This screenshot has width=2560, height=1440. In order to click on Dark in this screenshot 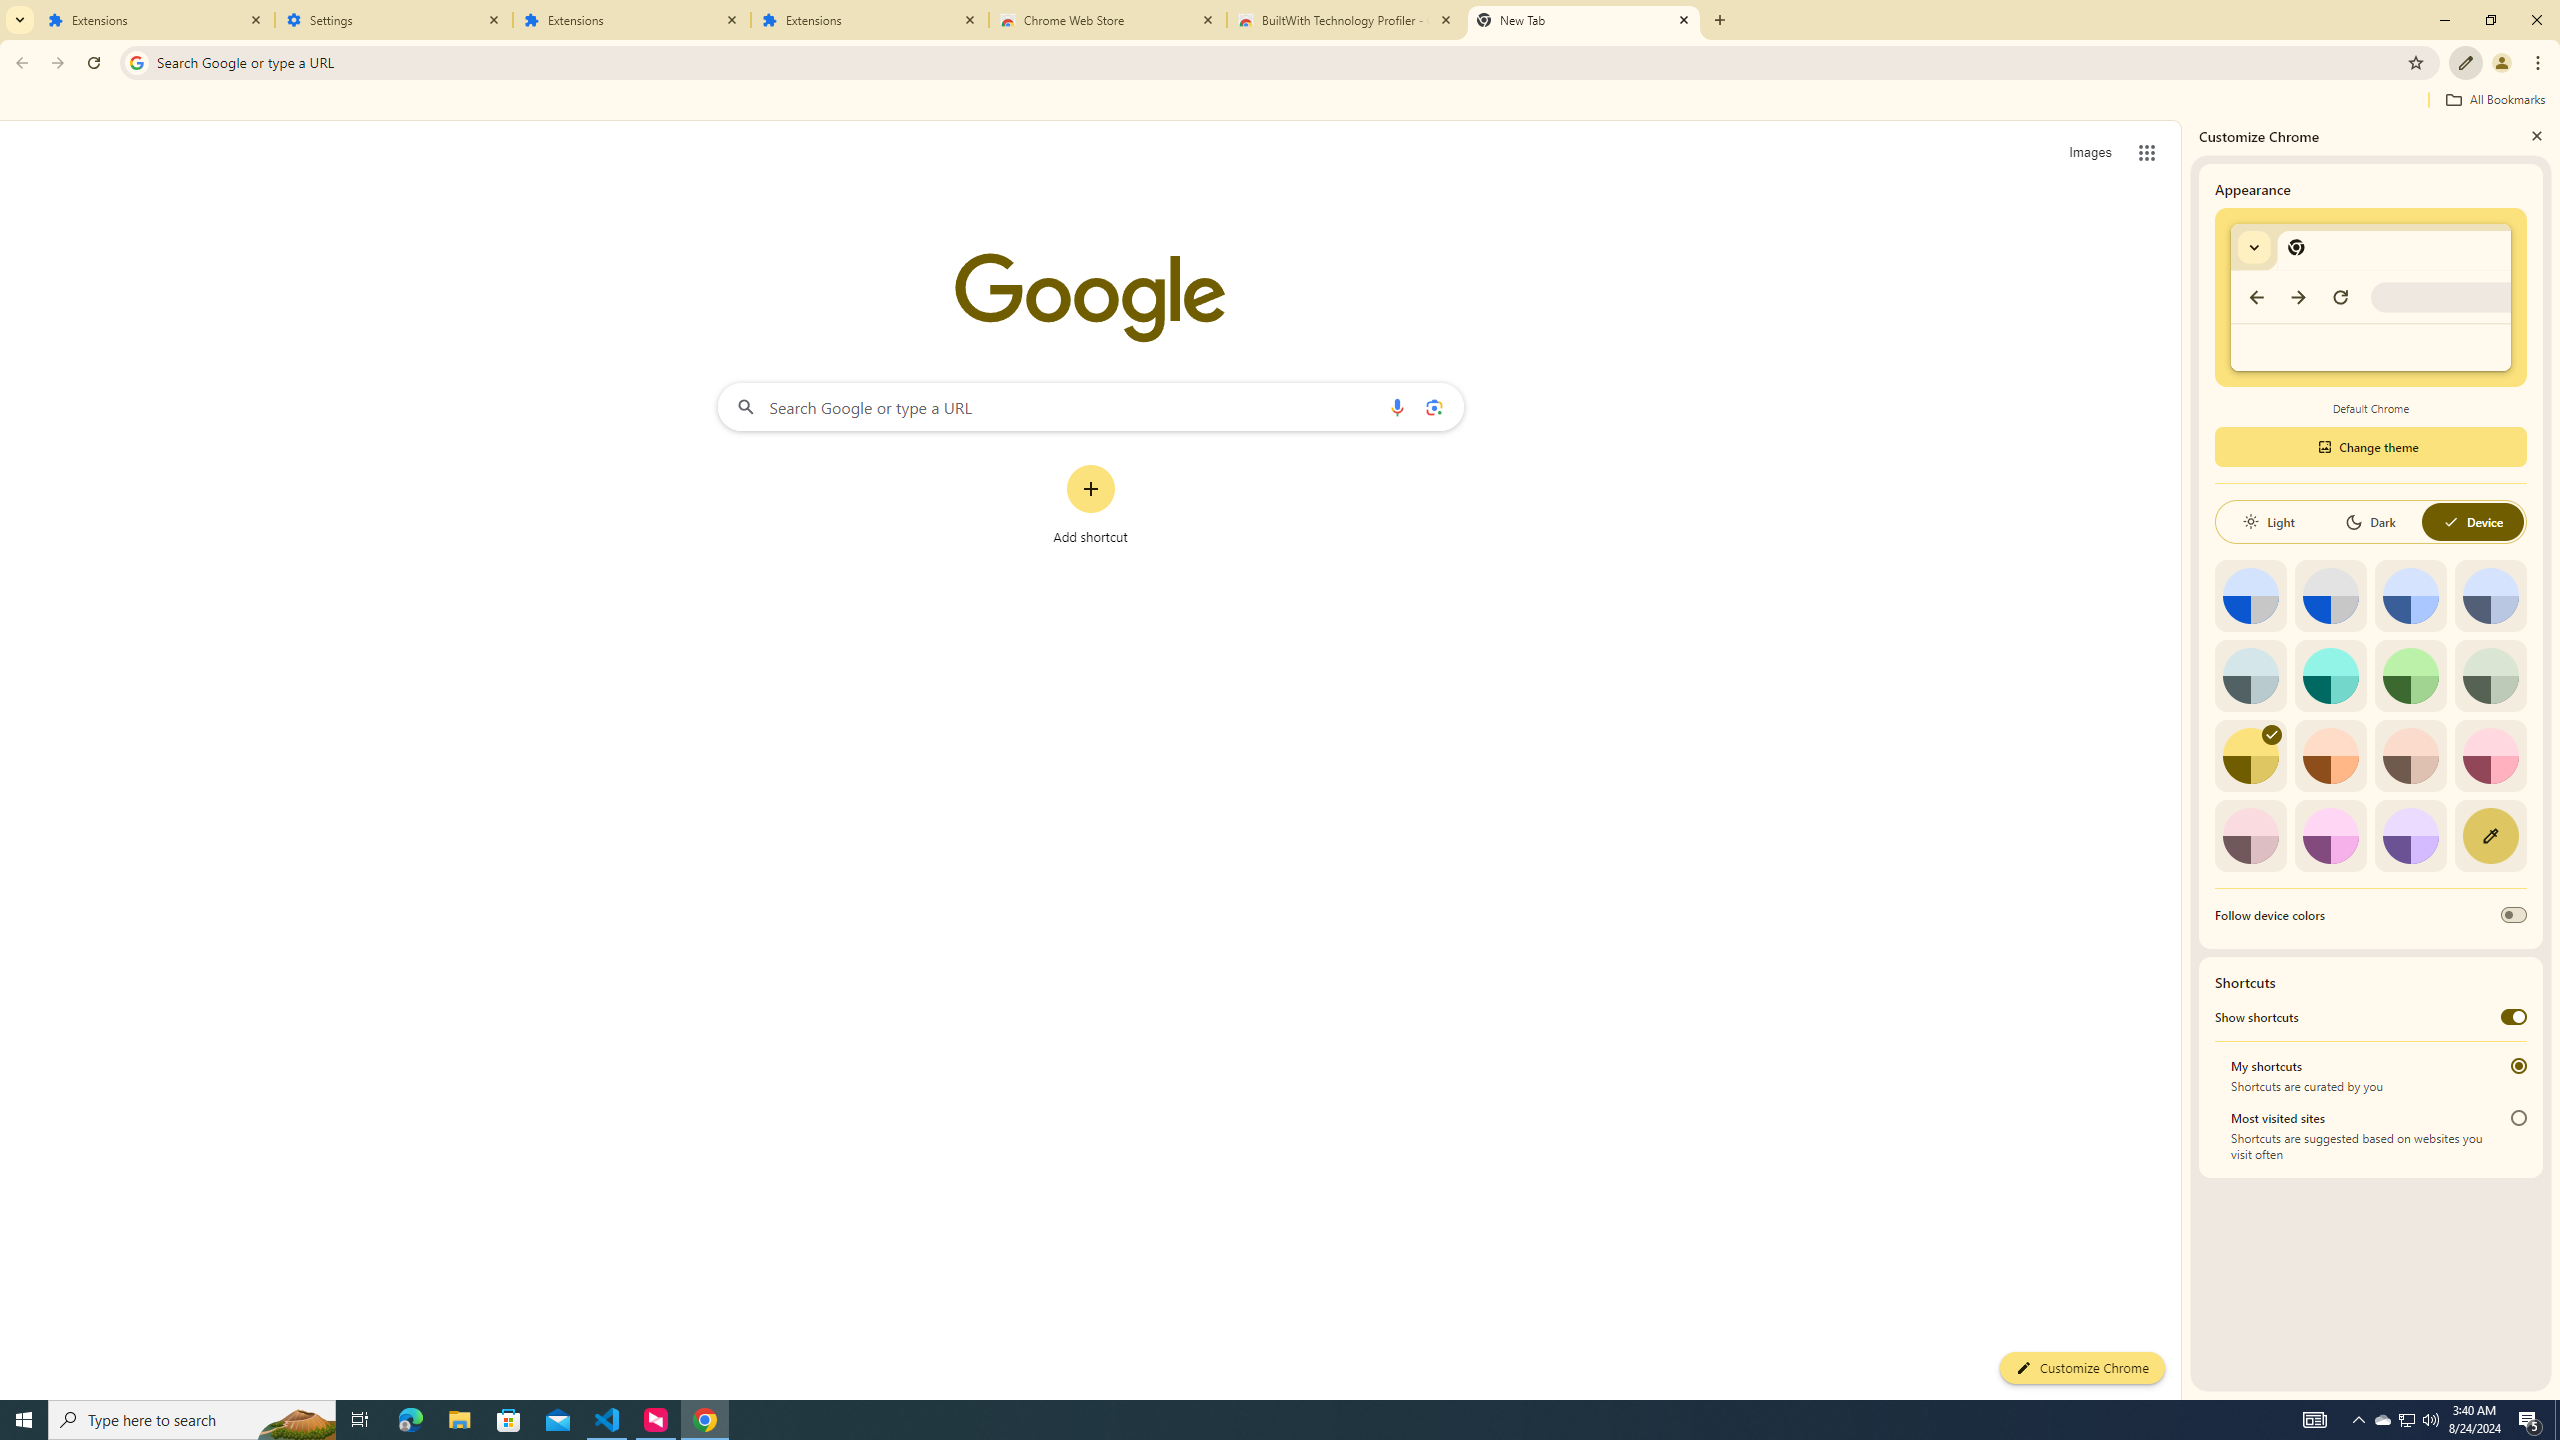, I will do `click(2370, 522)`.